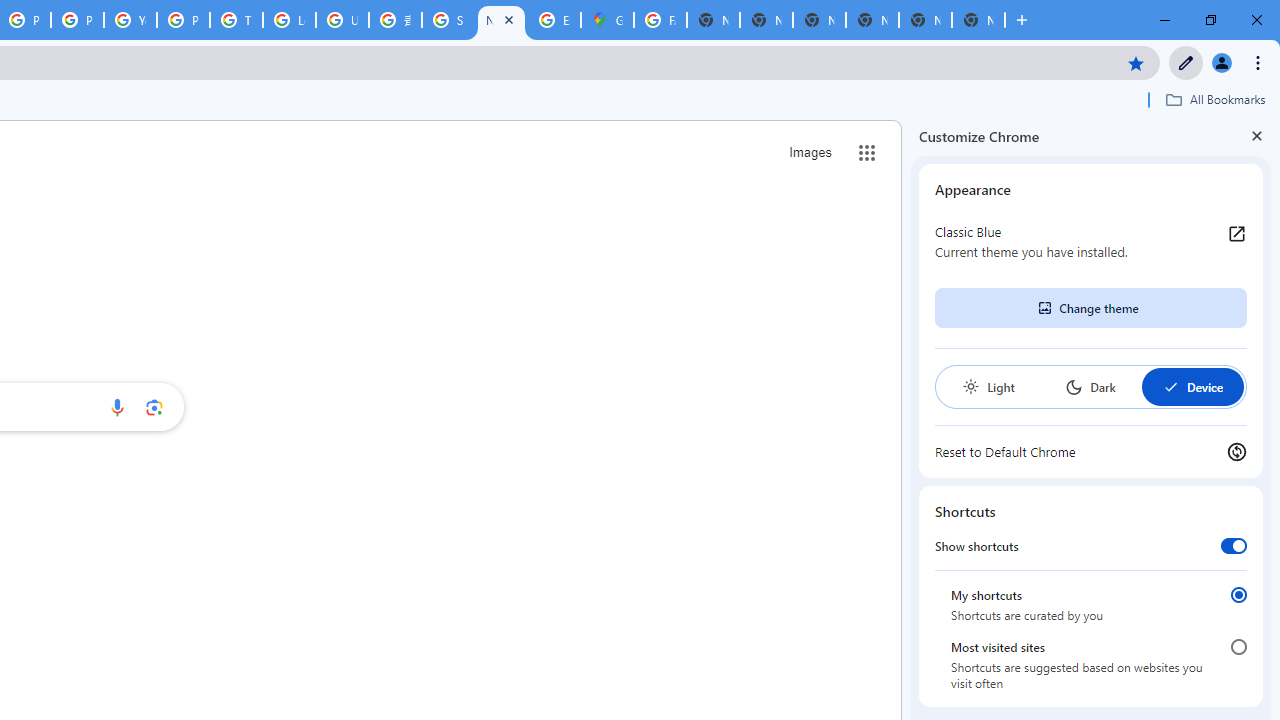  What do you see at coordinates (1170, 386) in the screenshot?
I see `AutomationID: baseSvg` at bounding box center [1170, 386].